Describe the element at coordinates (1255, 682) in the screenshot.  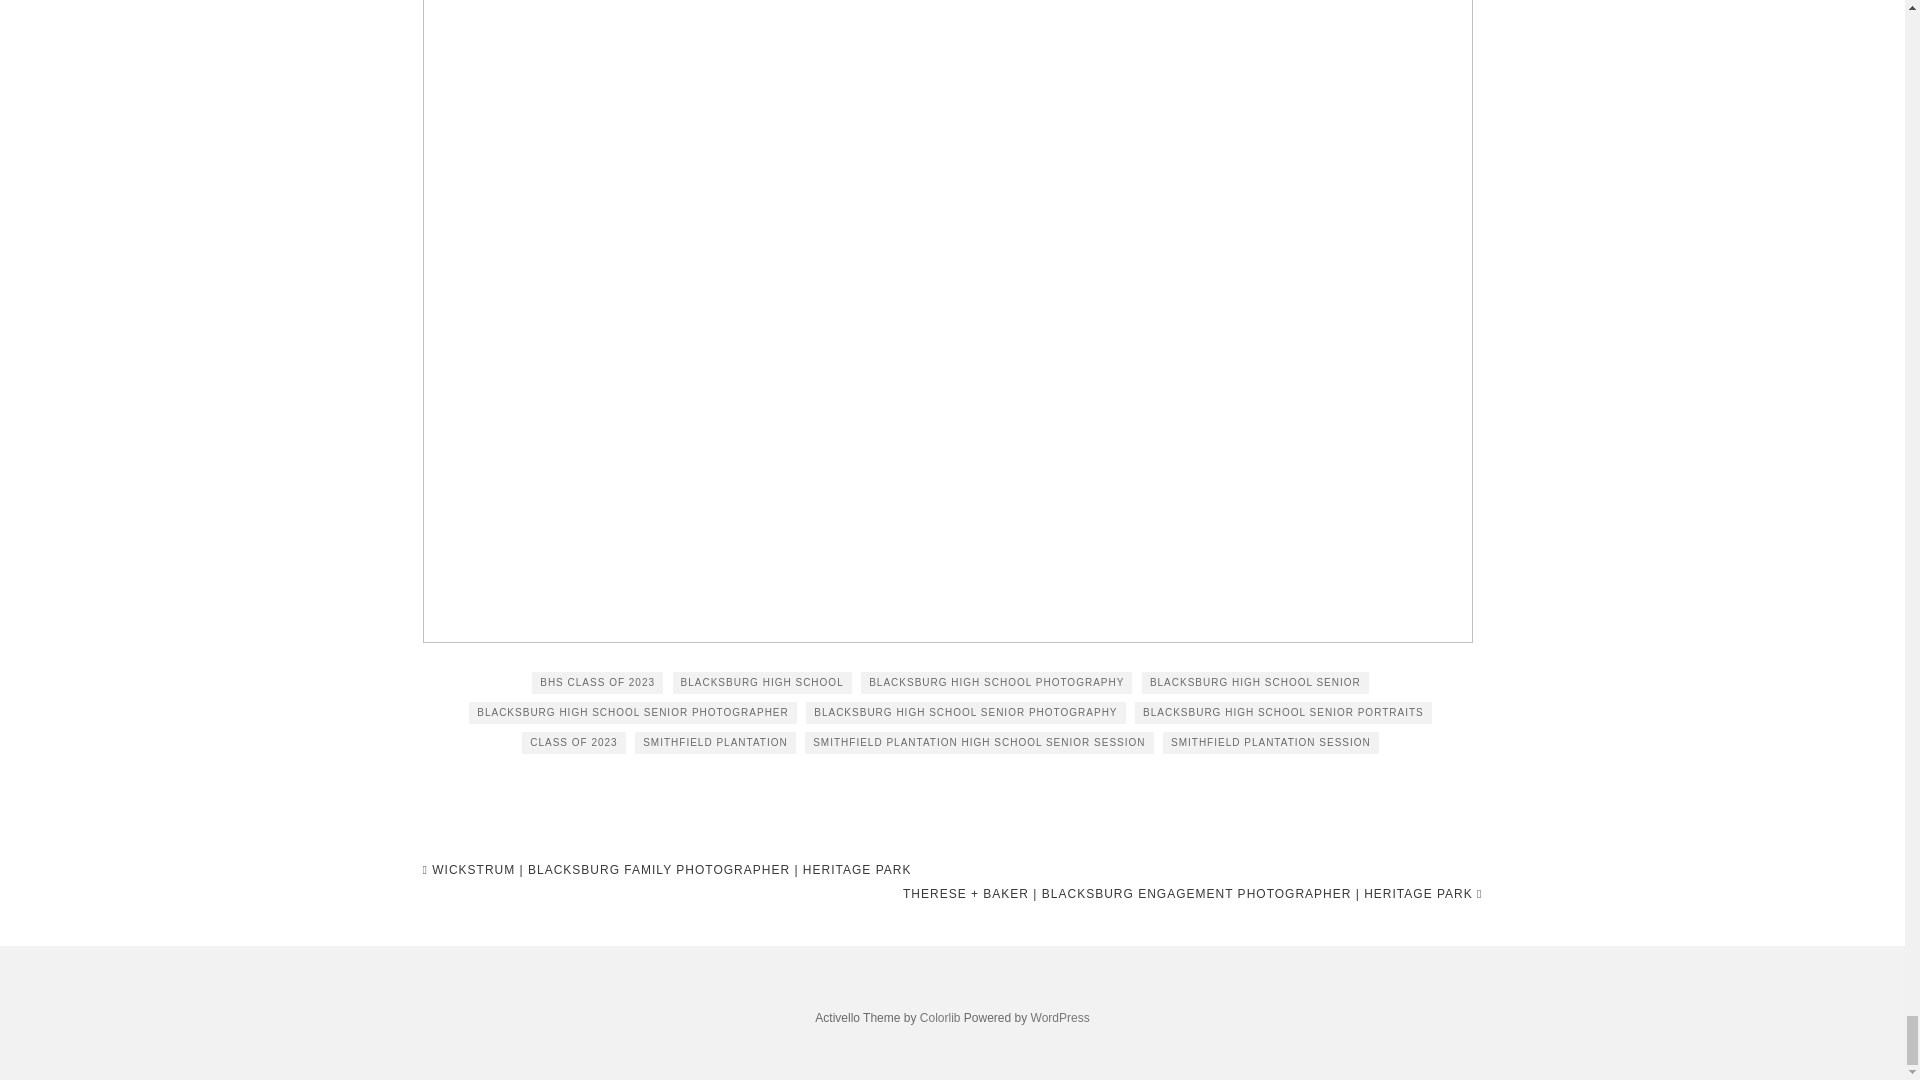
I see `BLACKSBURG HIGH SCHOOL SENIOR` at that location.